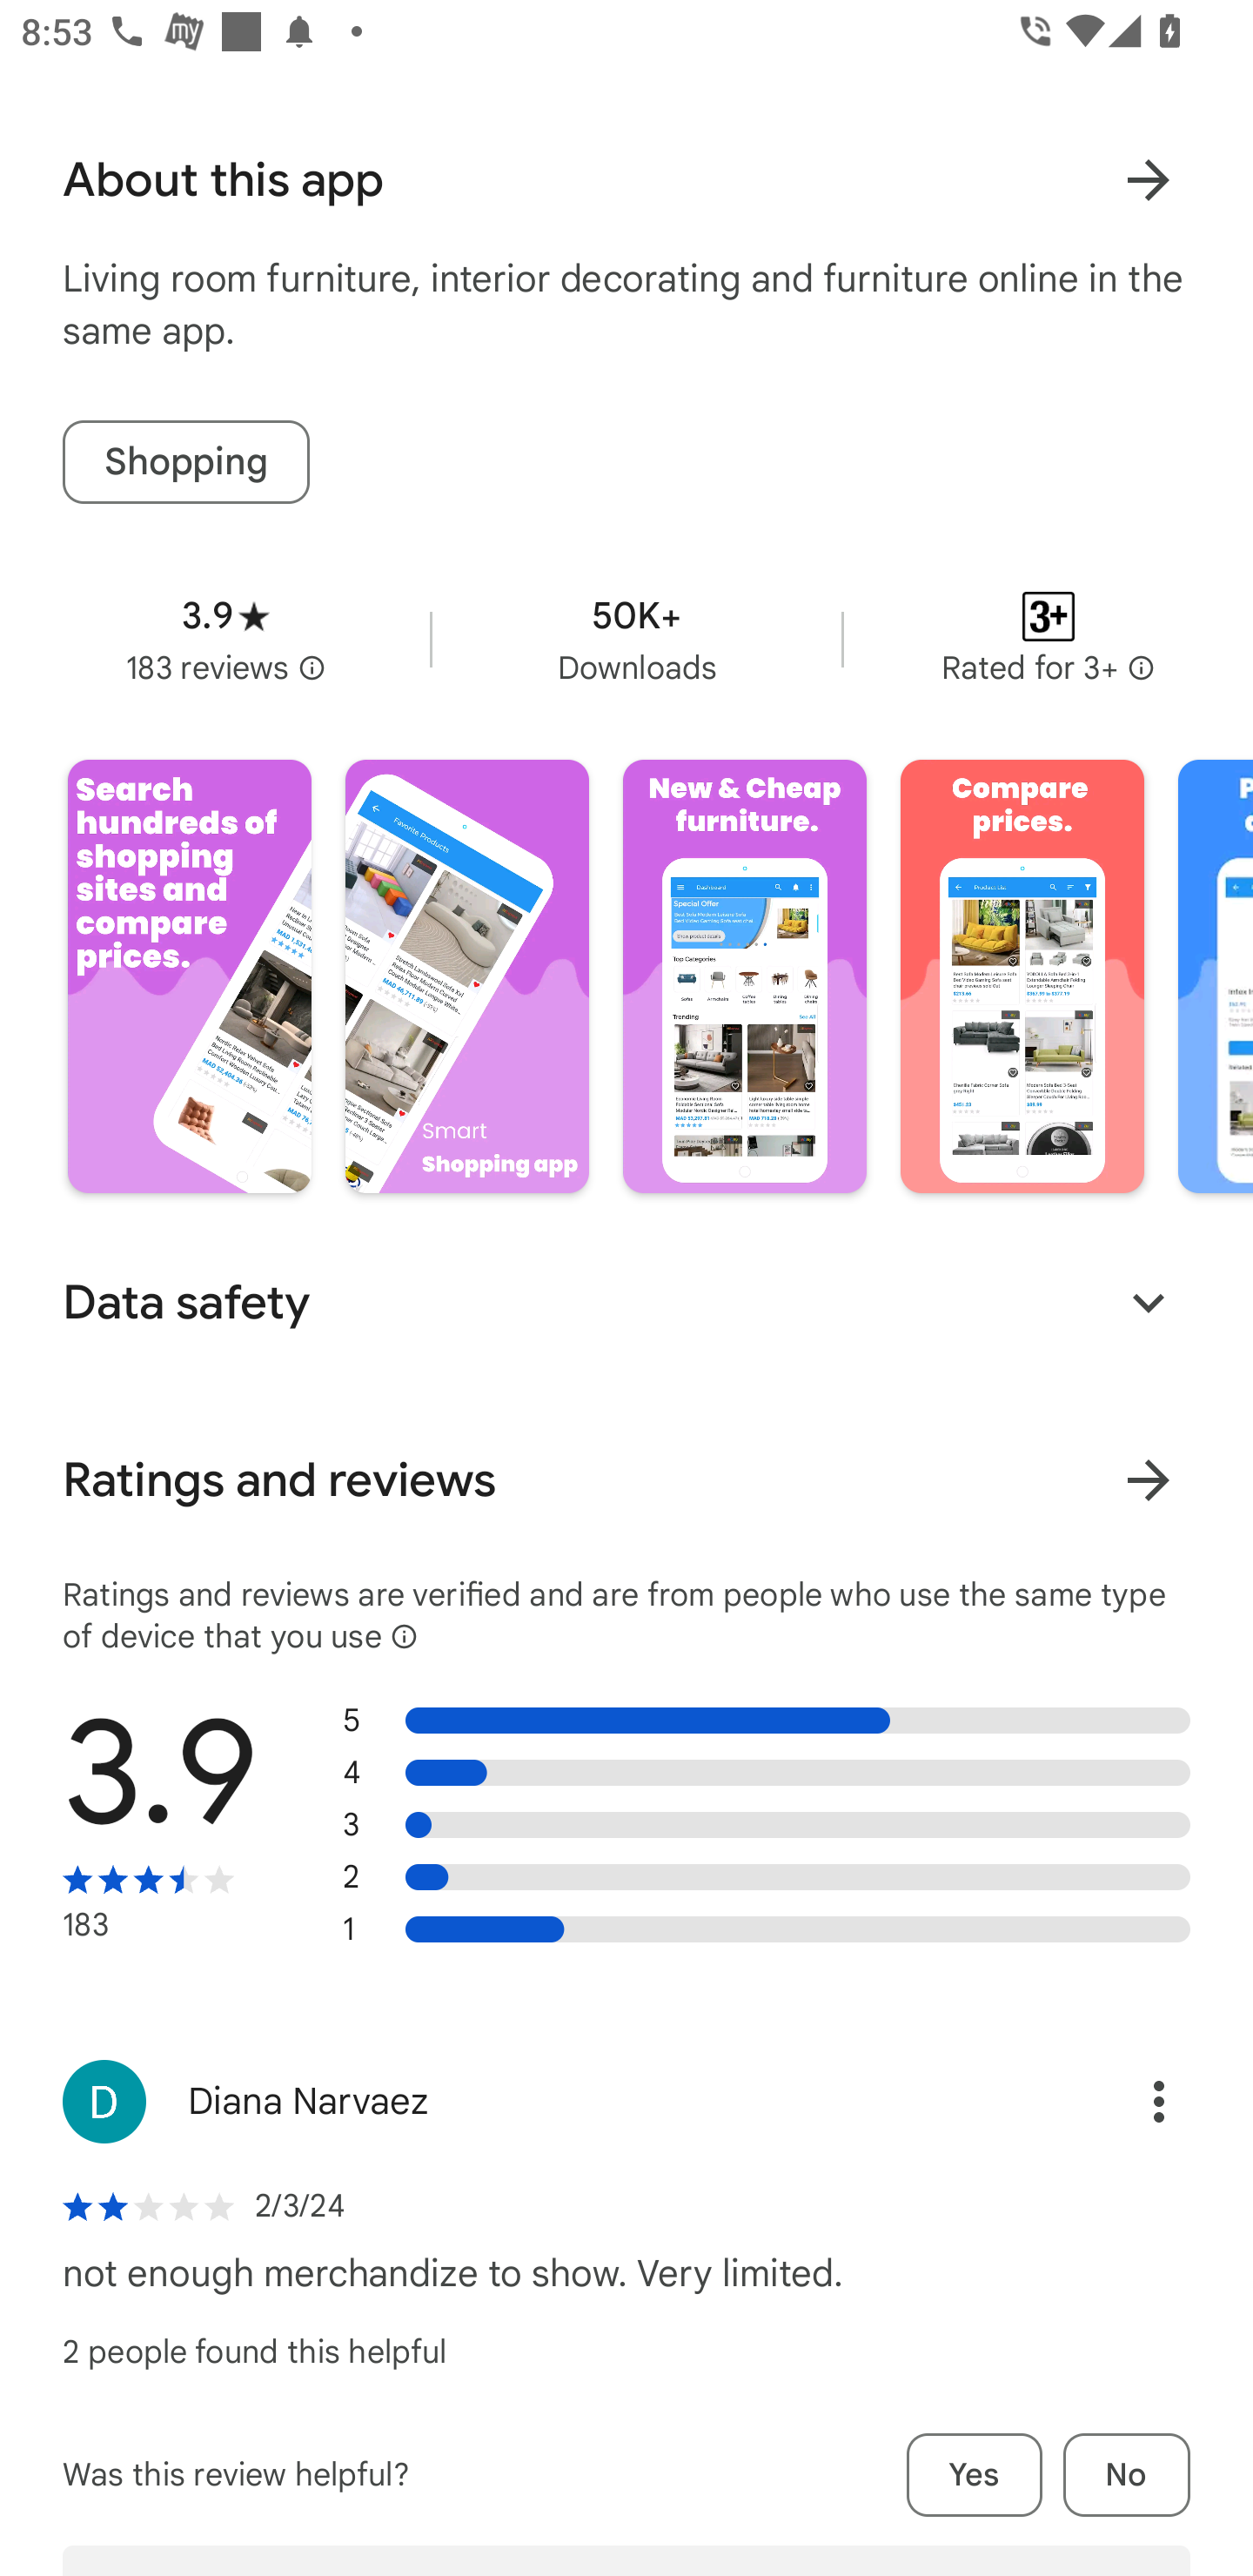  I want to click on No, so click(1127, 2473).